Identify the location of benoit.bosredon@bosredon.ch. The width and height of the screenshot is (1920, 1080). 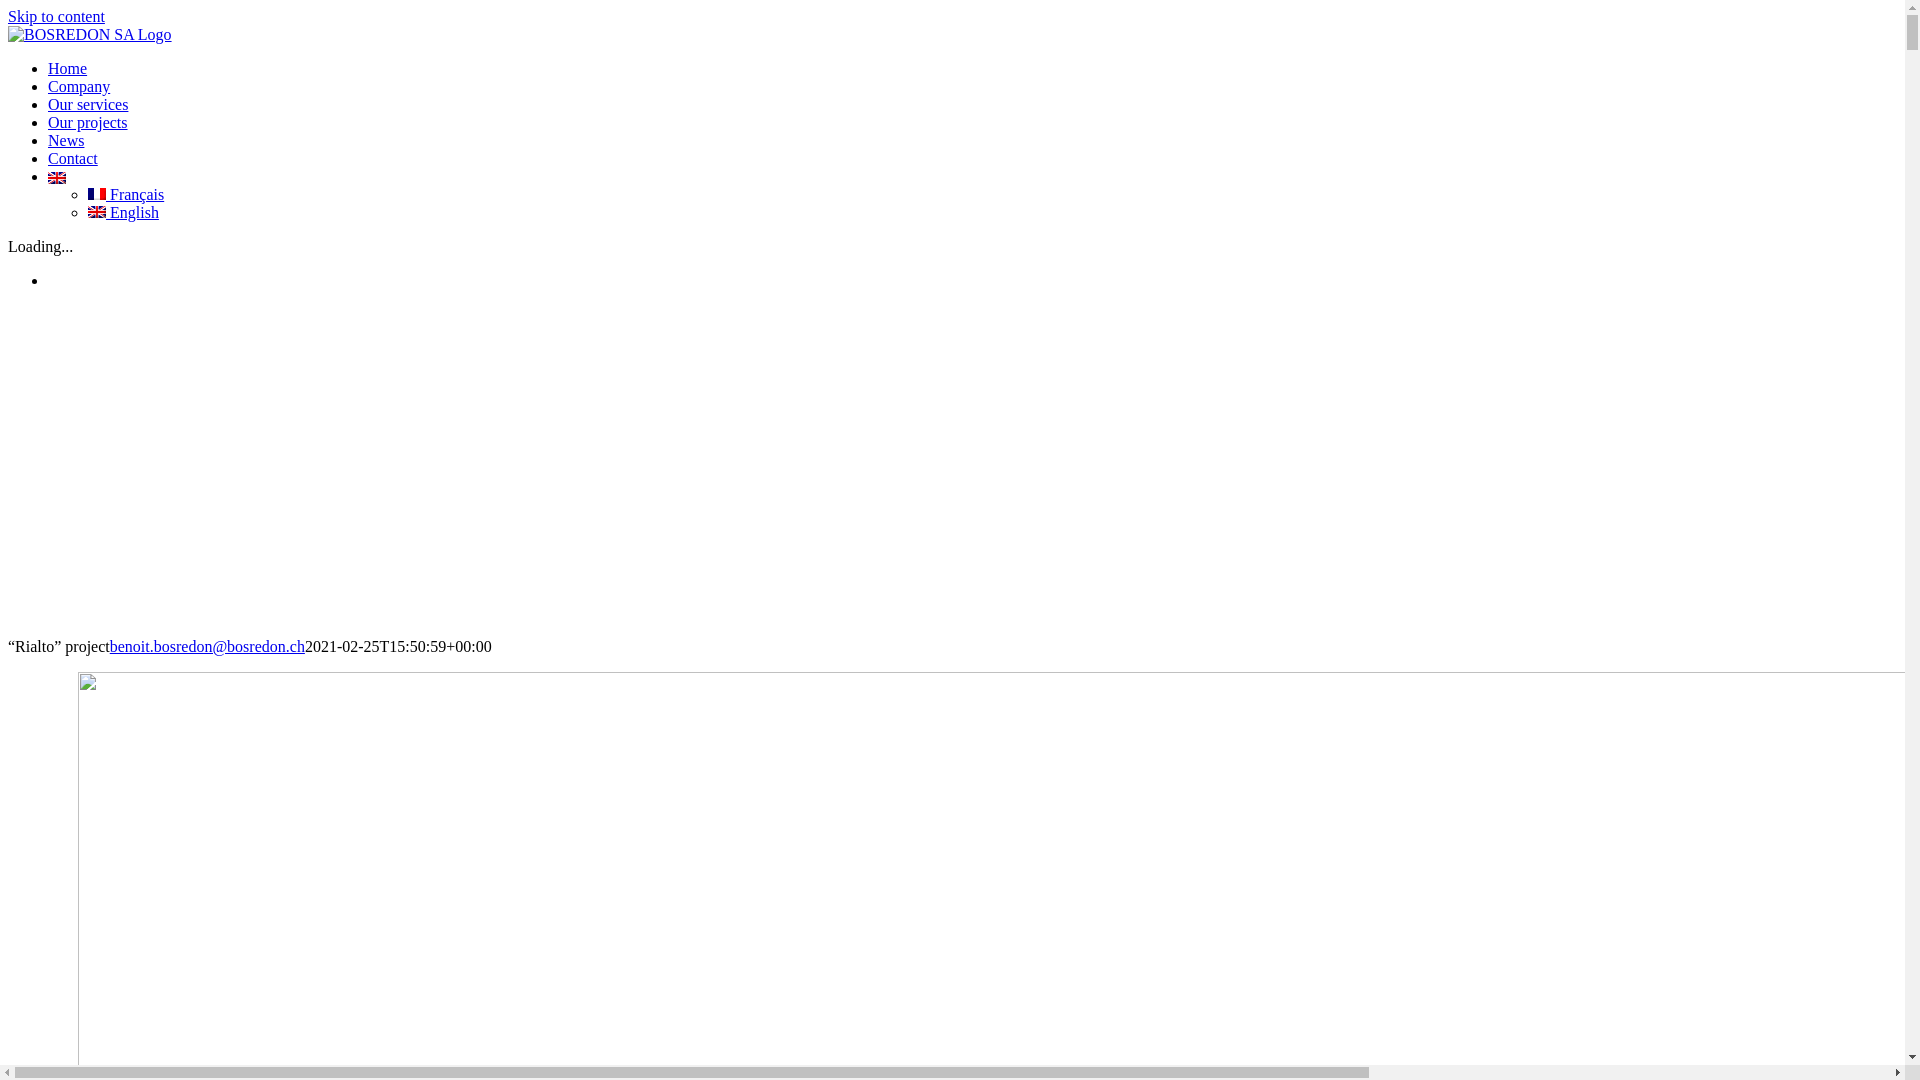
(208, 646).